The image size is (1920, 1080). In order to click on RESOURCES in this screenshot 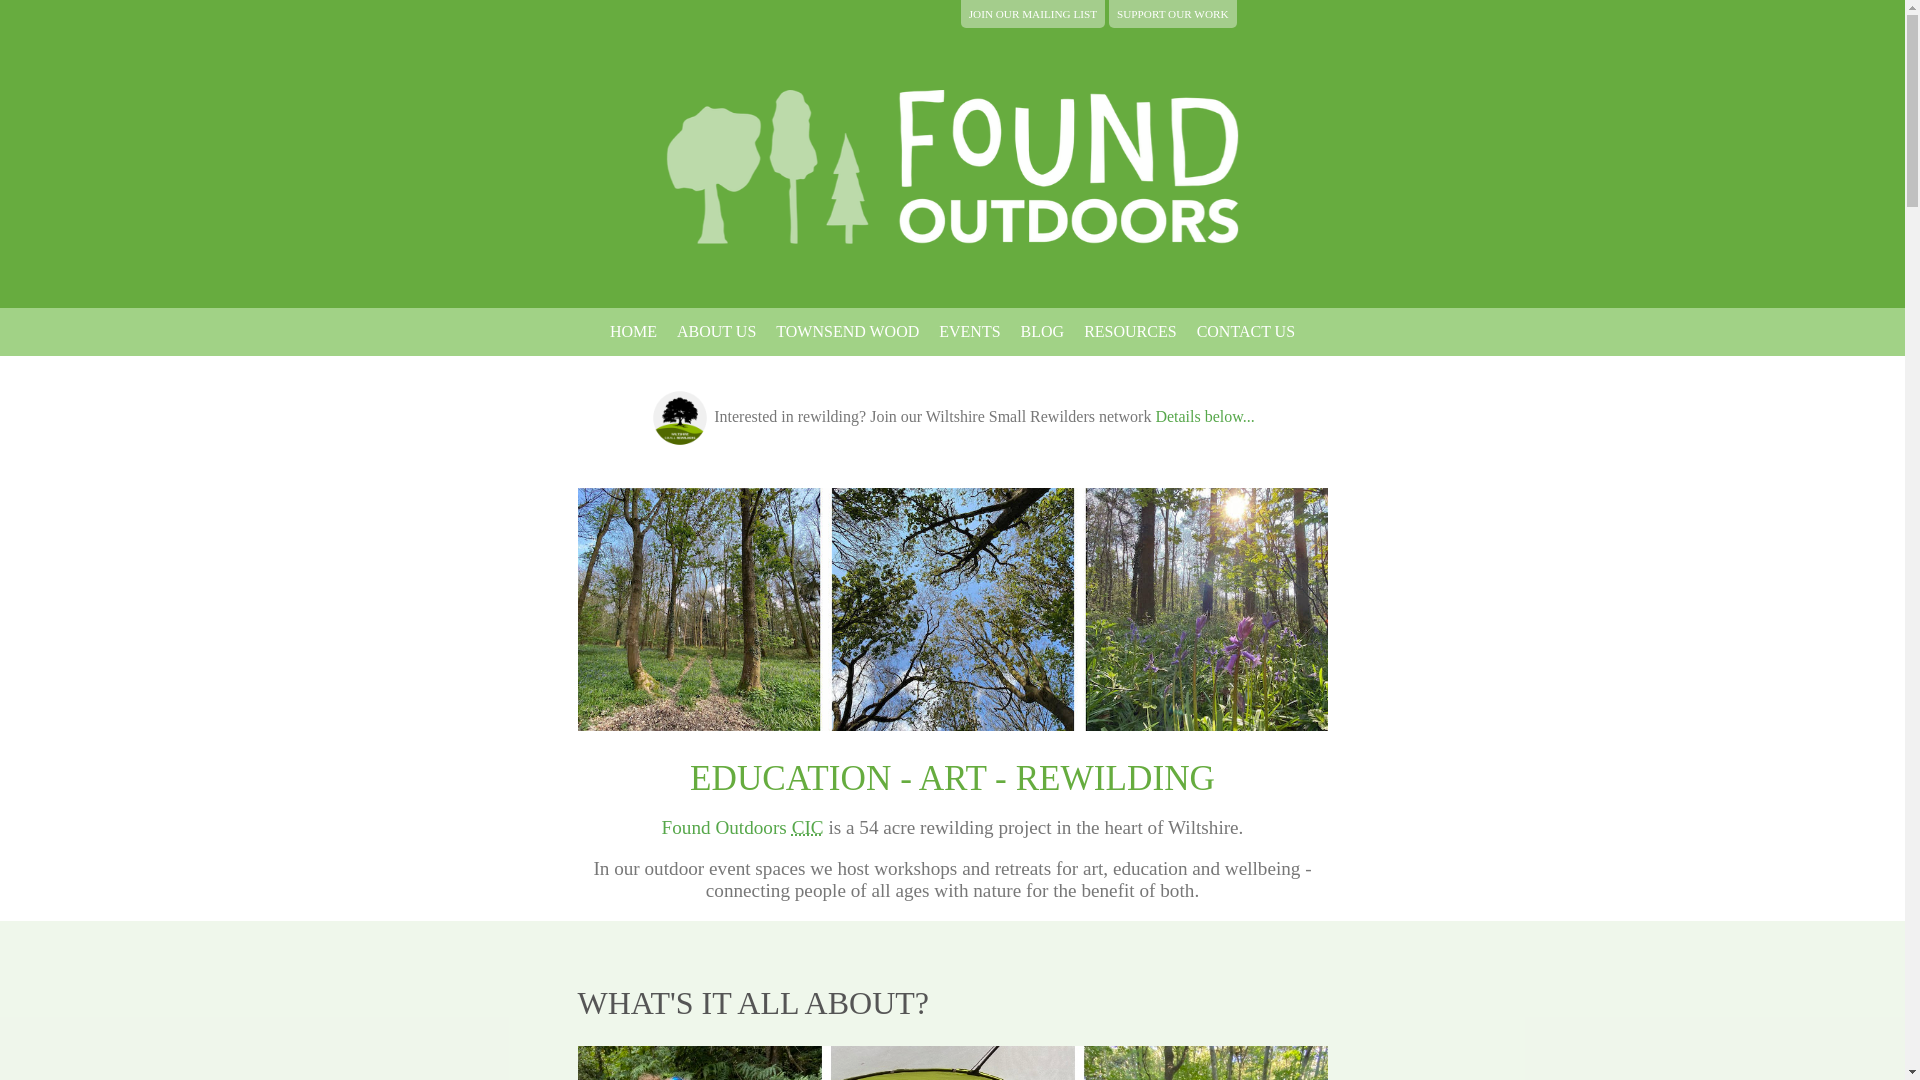, I will do `click(1130, 332)`.